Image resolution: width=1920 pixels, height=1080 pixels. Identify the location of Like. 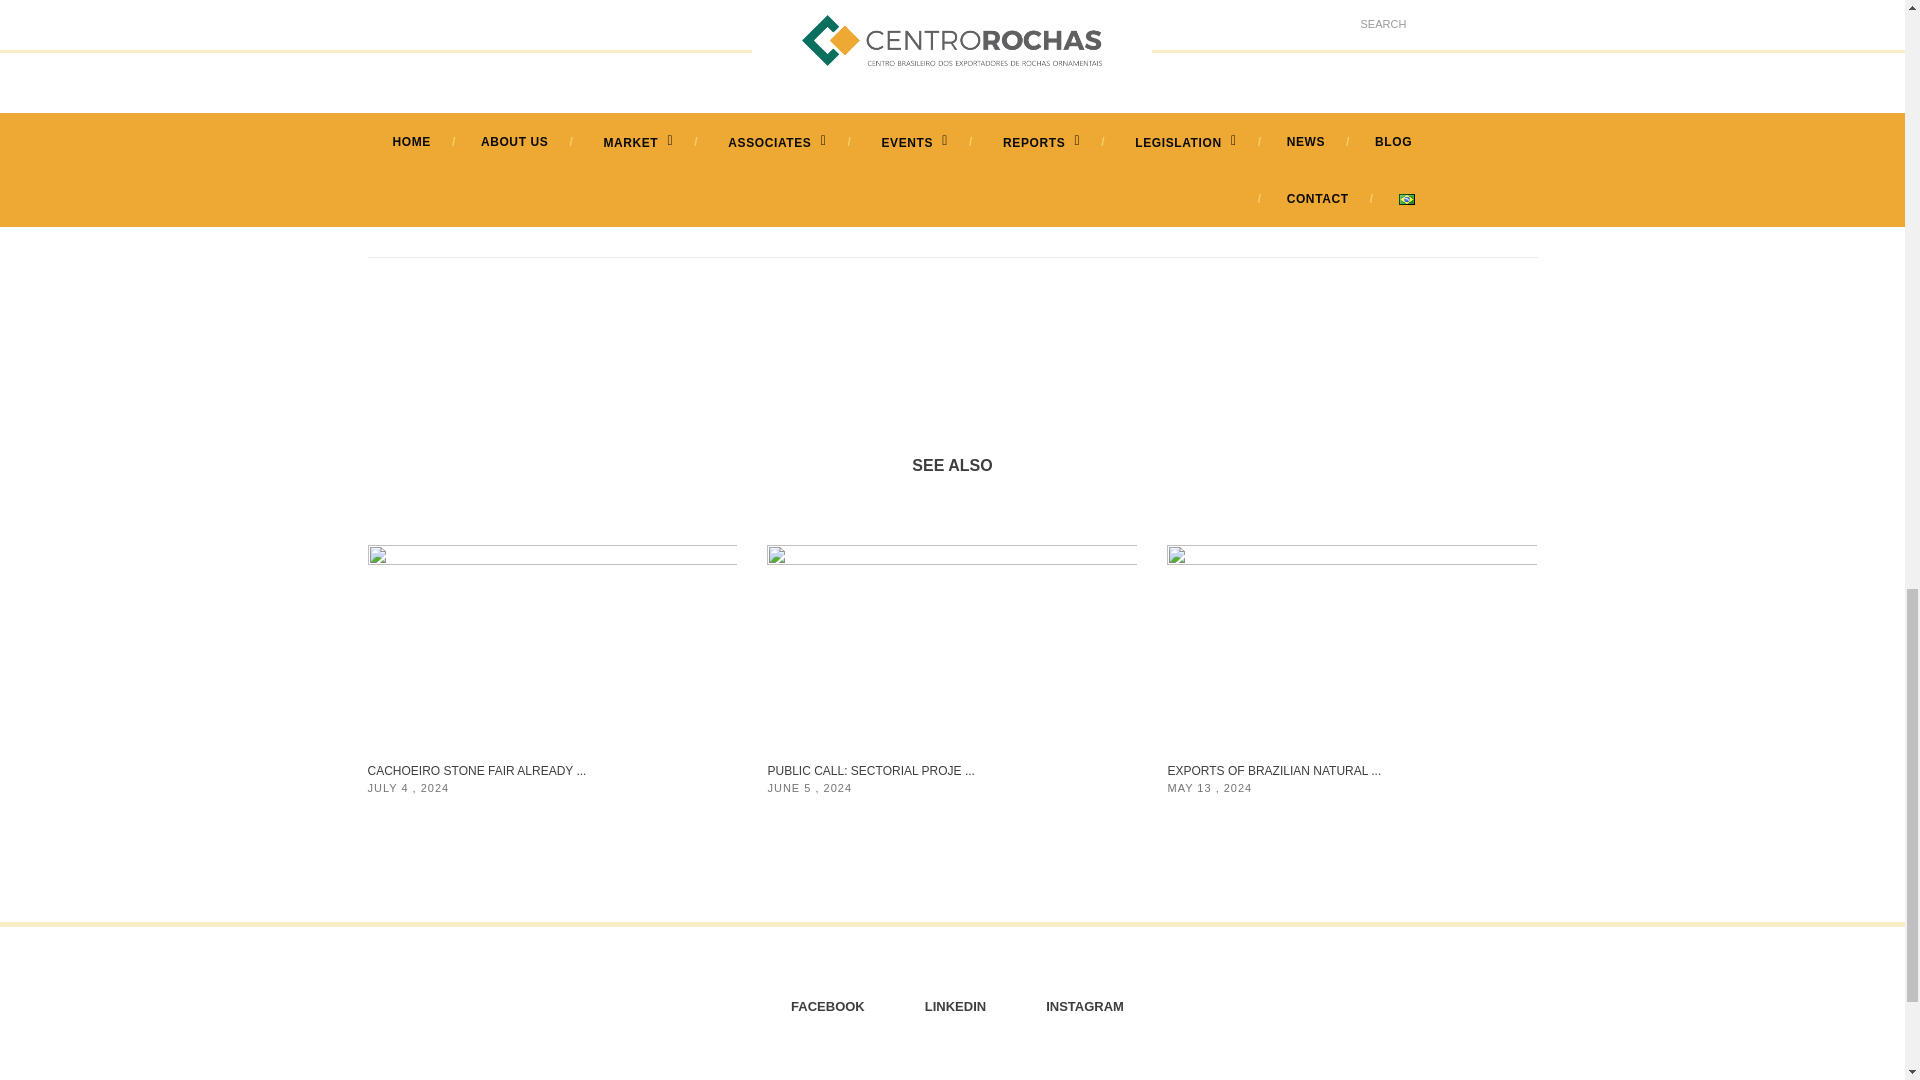
(1342, 218).